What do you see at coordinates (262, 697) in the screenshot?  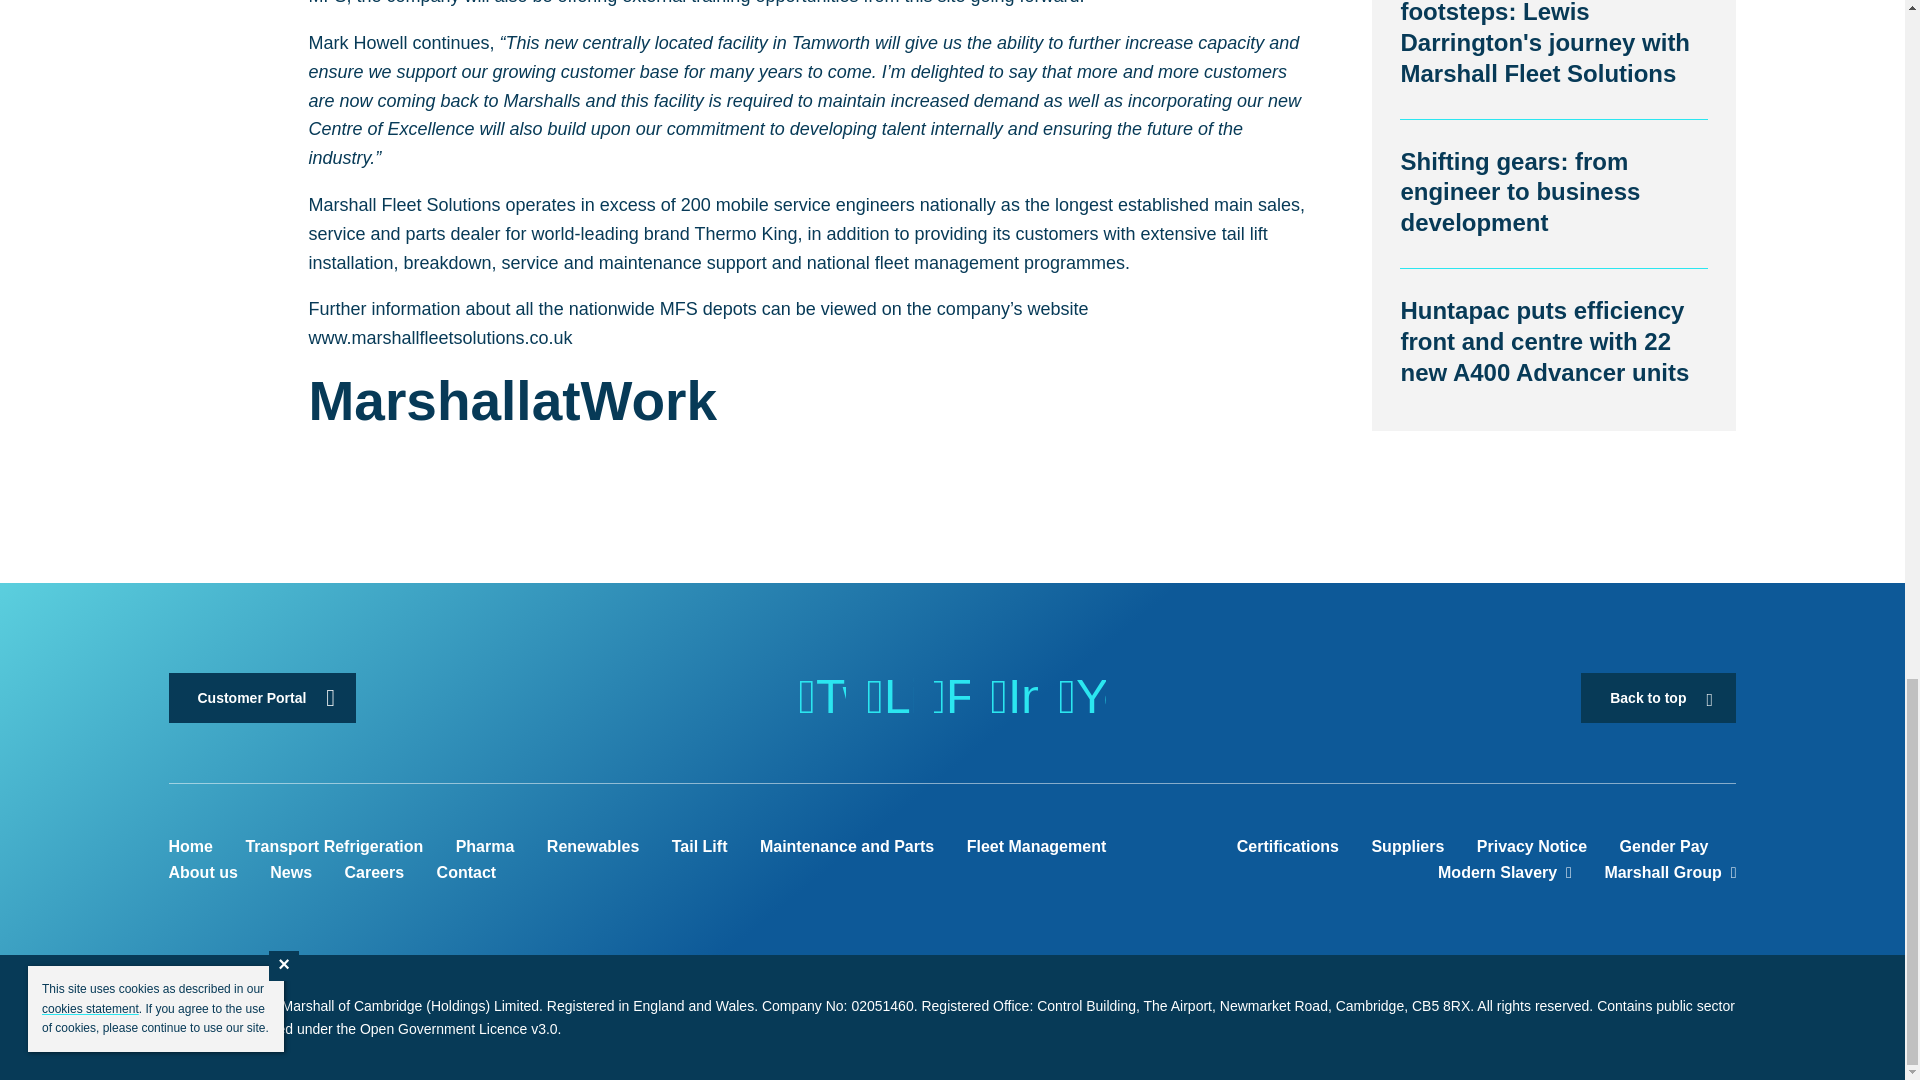 I see `Customer Portal` at bounding box center [262, 697].